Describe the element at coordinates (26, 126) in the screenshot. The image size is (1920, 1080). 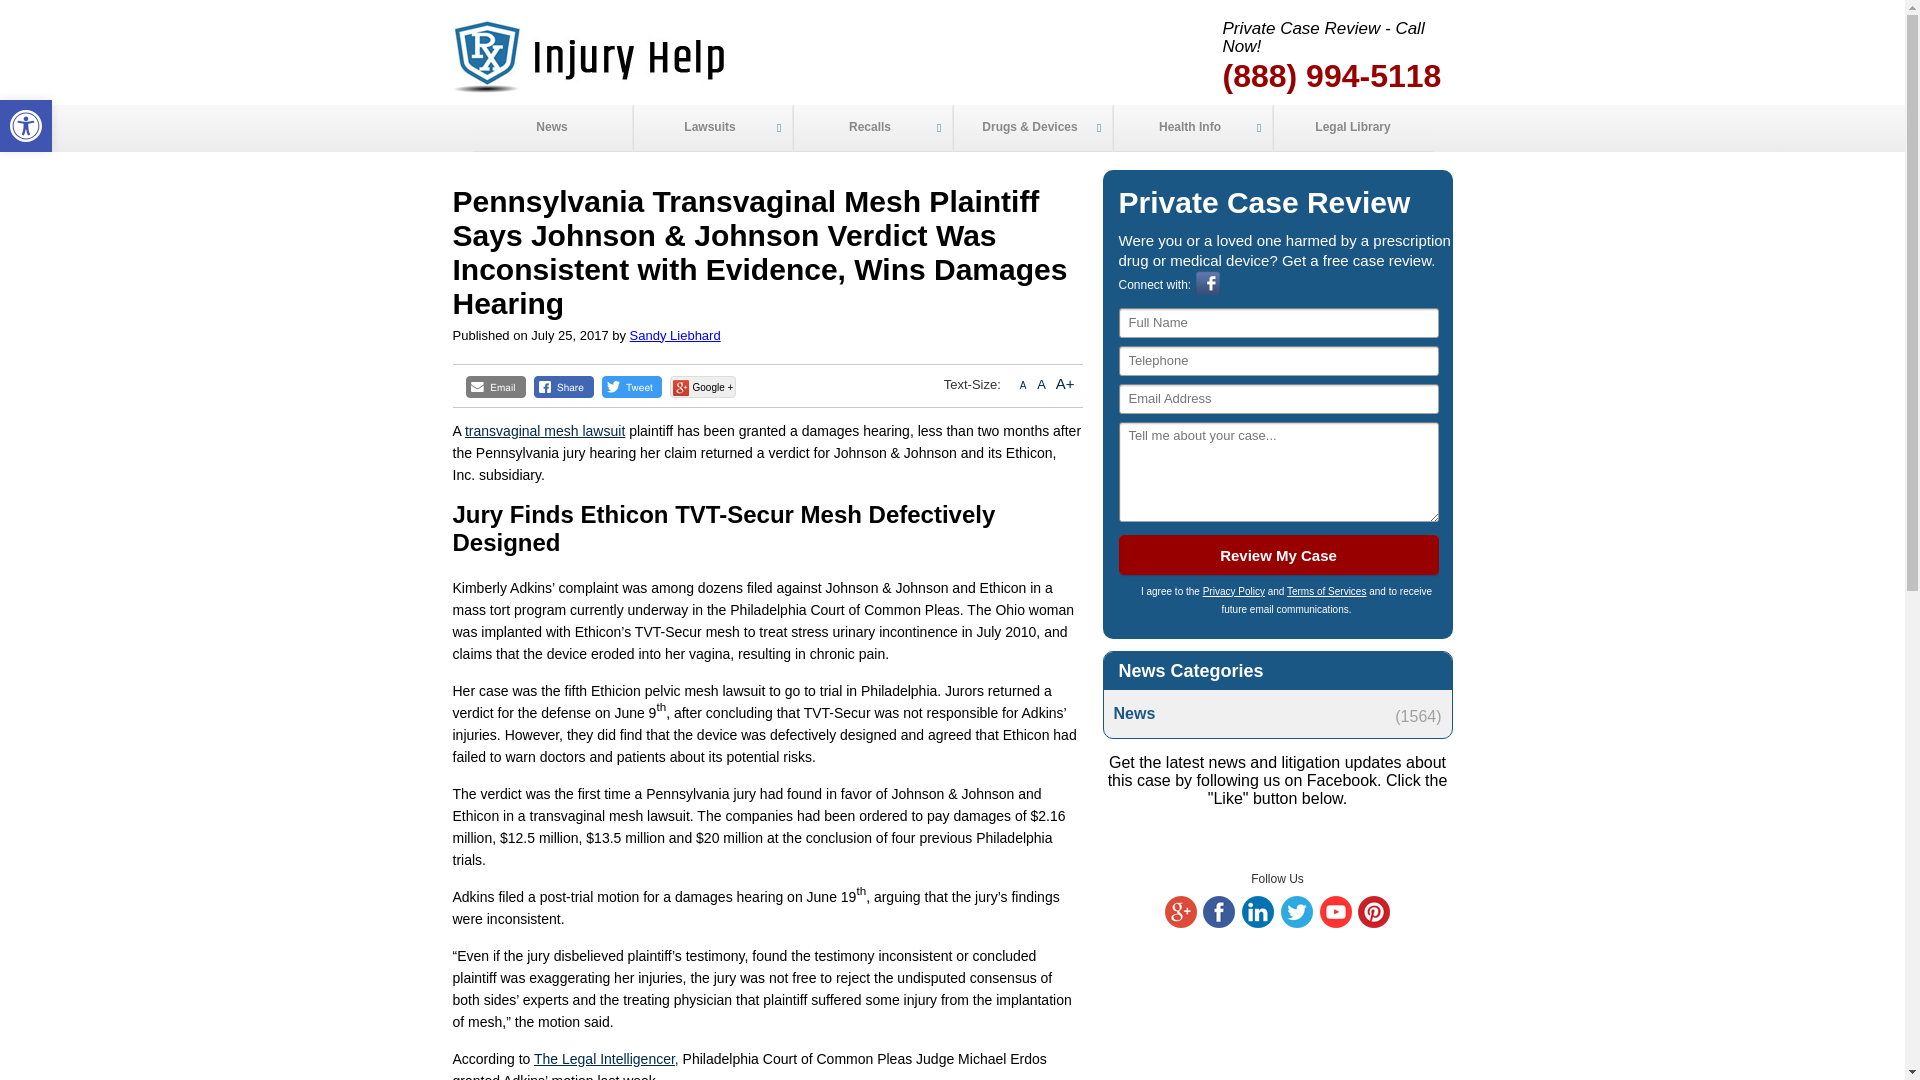
I see `News` at that location.